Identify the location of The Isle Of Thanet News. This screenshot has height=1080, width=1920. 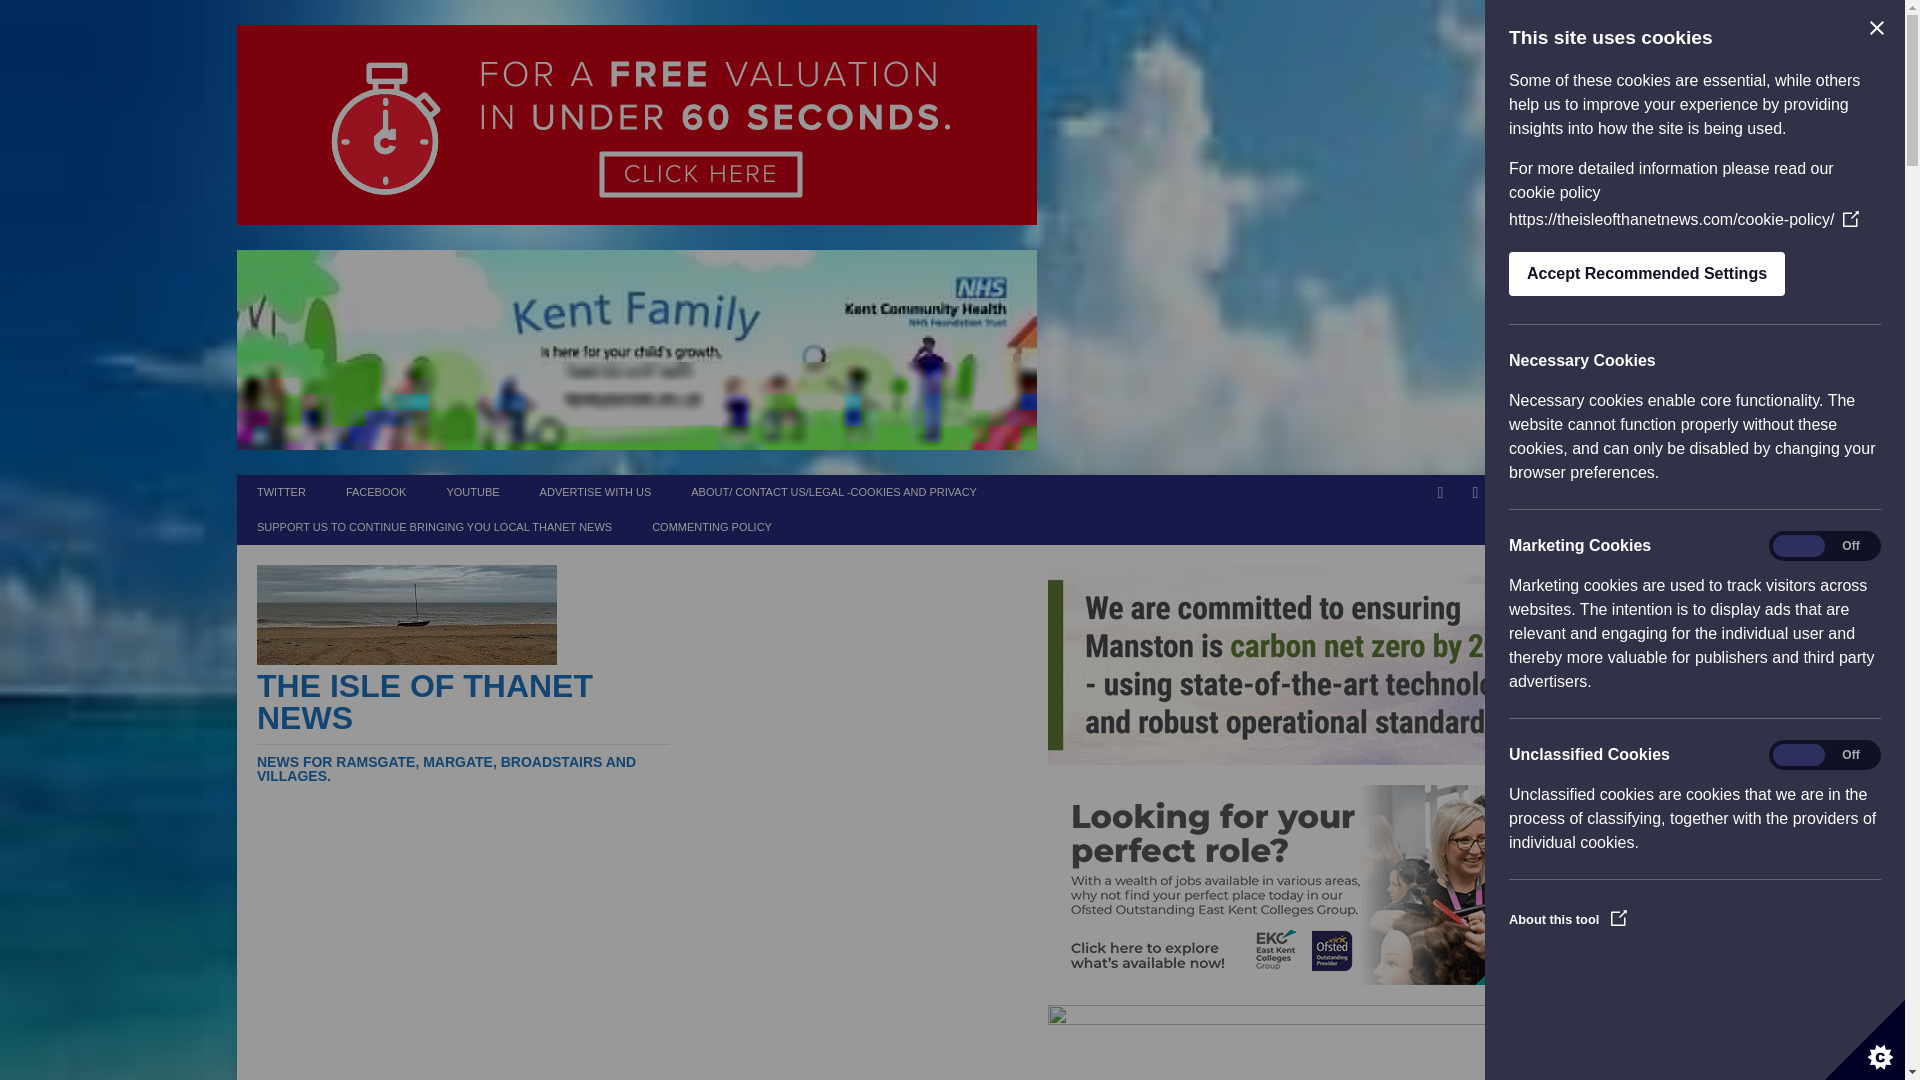
(464, 726).